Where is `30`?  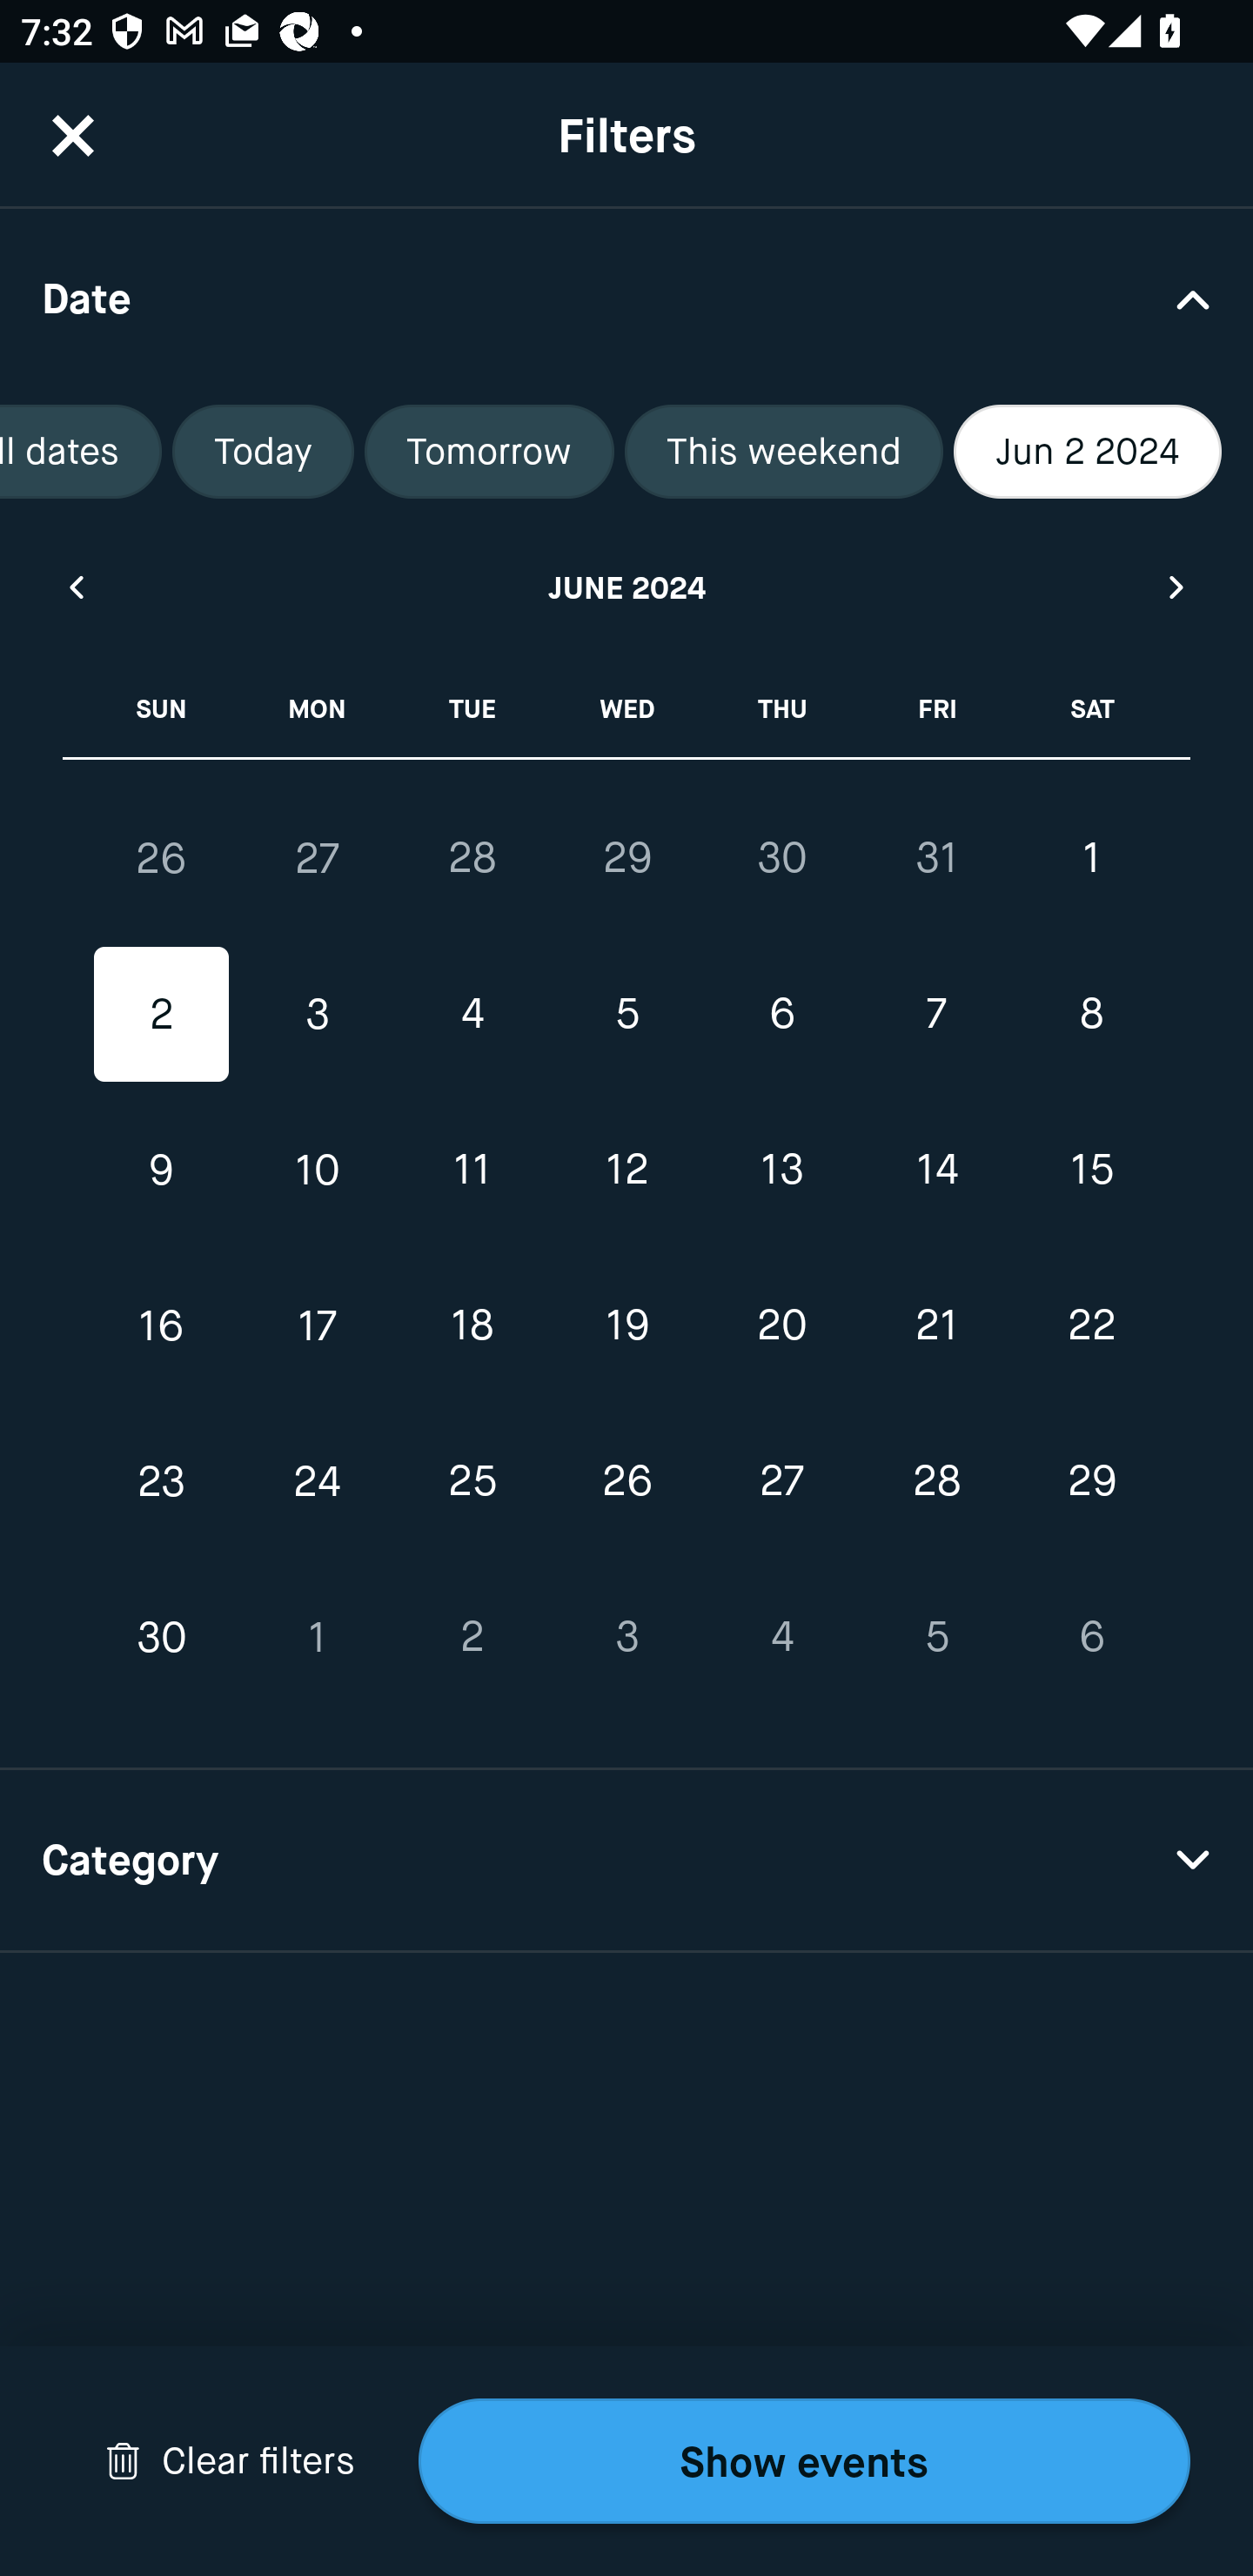
30 is located at coordinates (781, 857).